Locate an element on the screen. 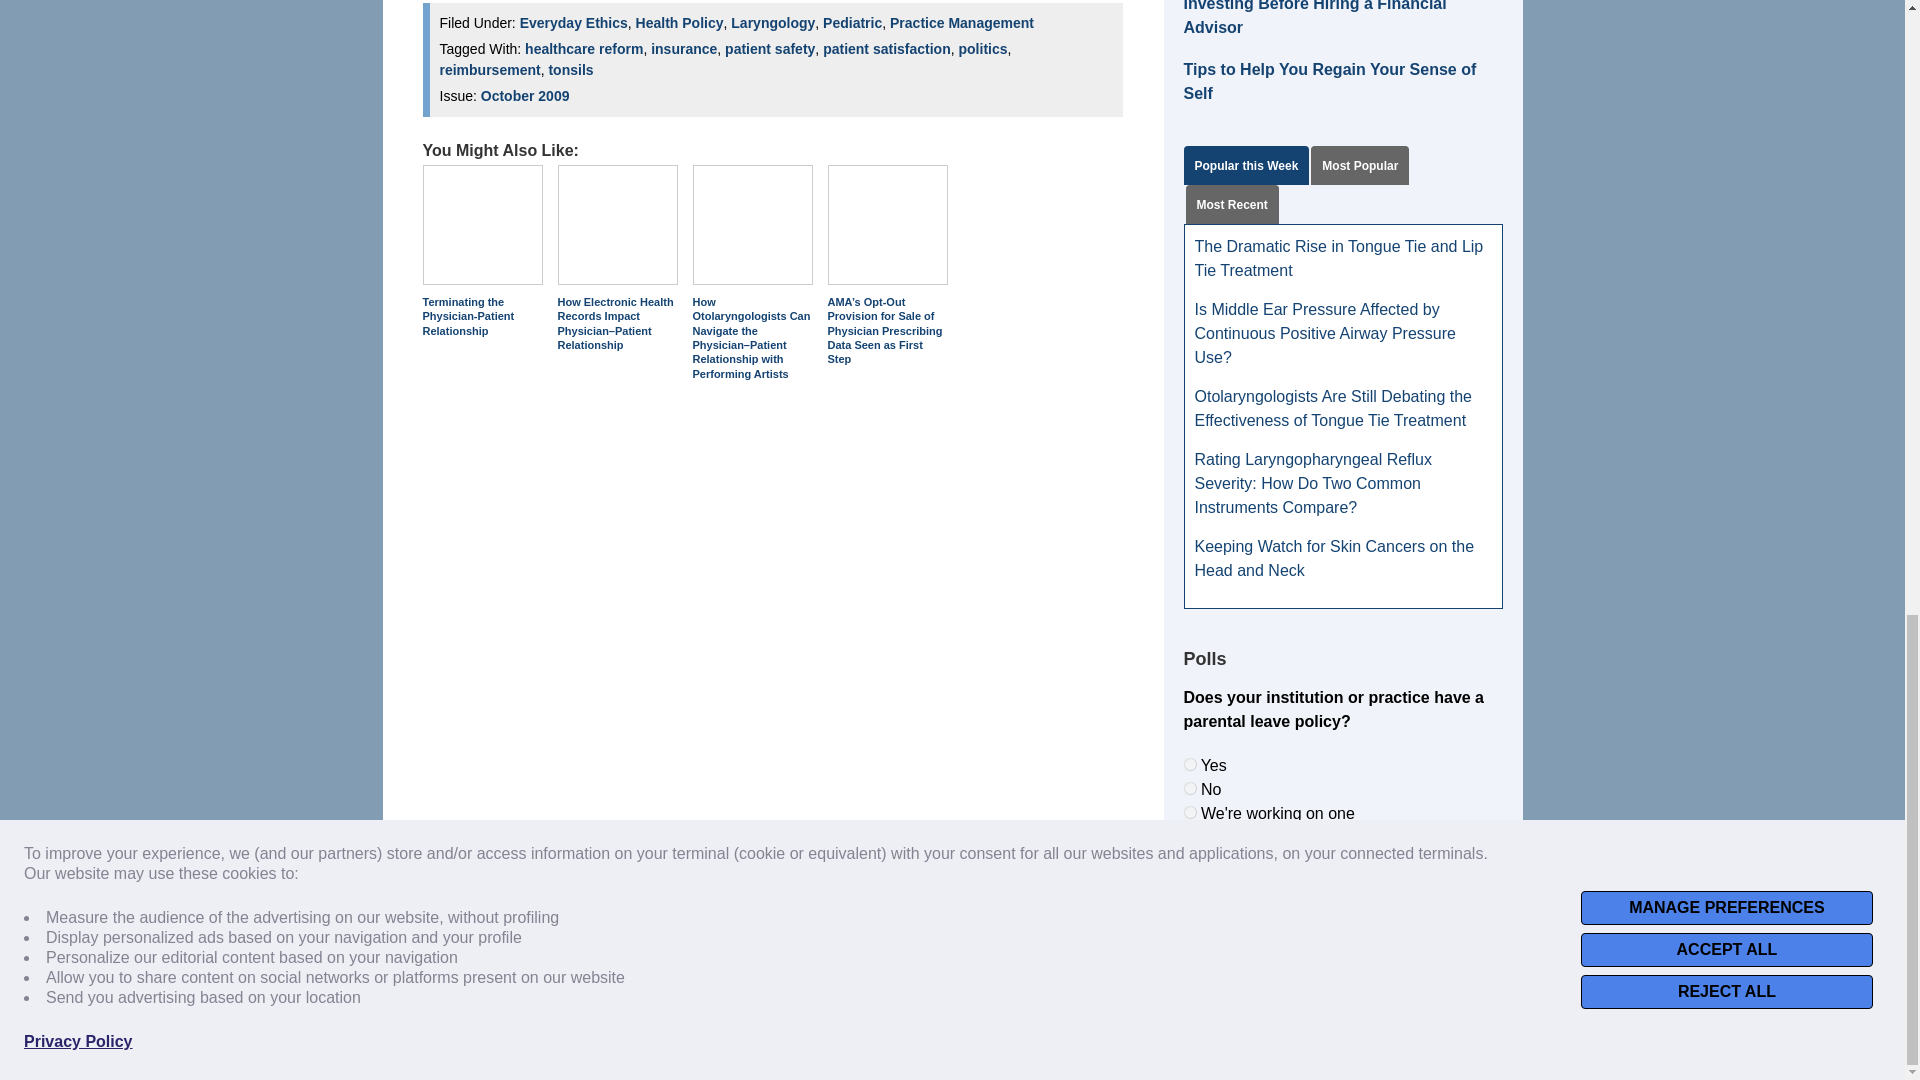  310 is located at coordinates (1190, 812).